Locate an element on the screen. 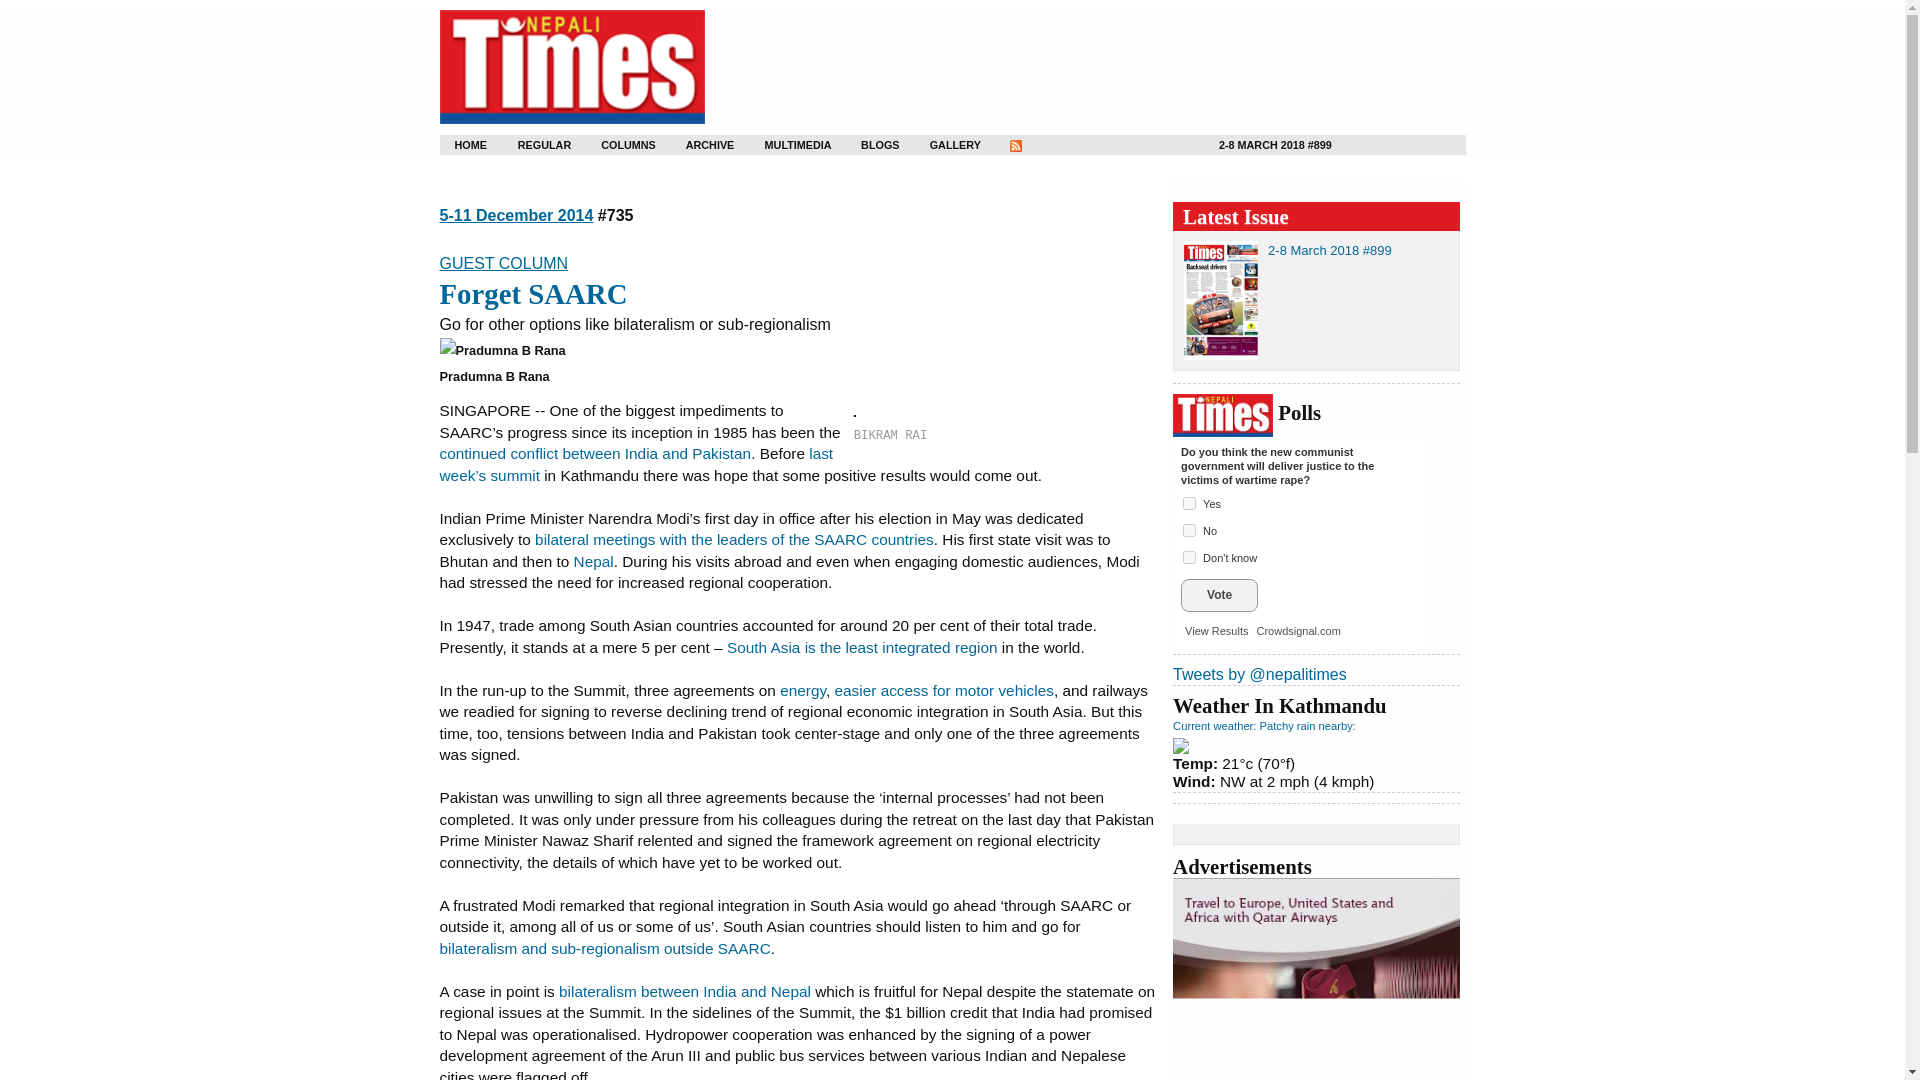 This screenshot has width=1920, height=1080. 45613185 is located at coordinates (1189, 502).